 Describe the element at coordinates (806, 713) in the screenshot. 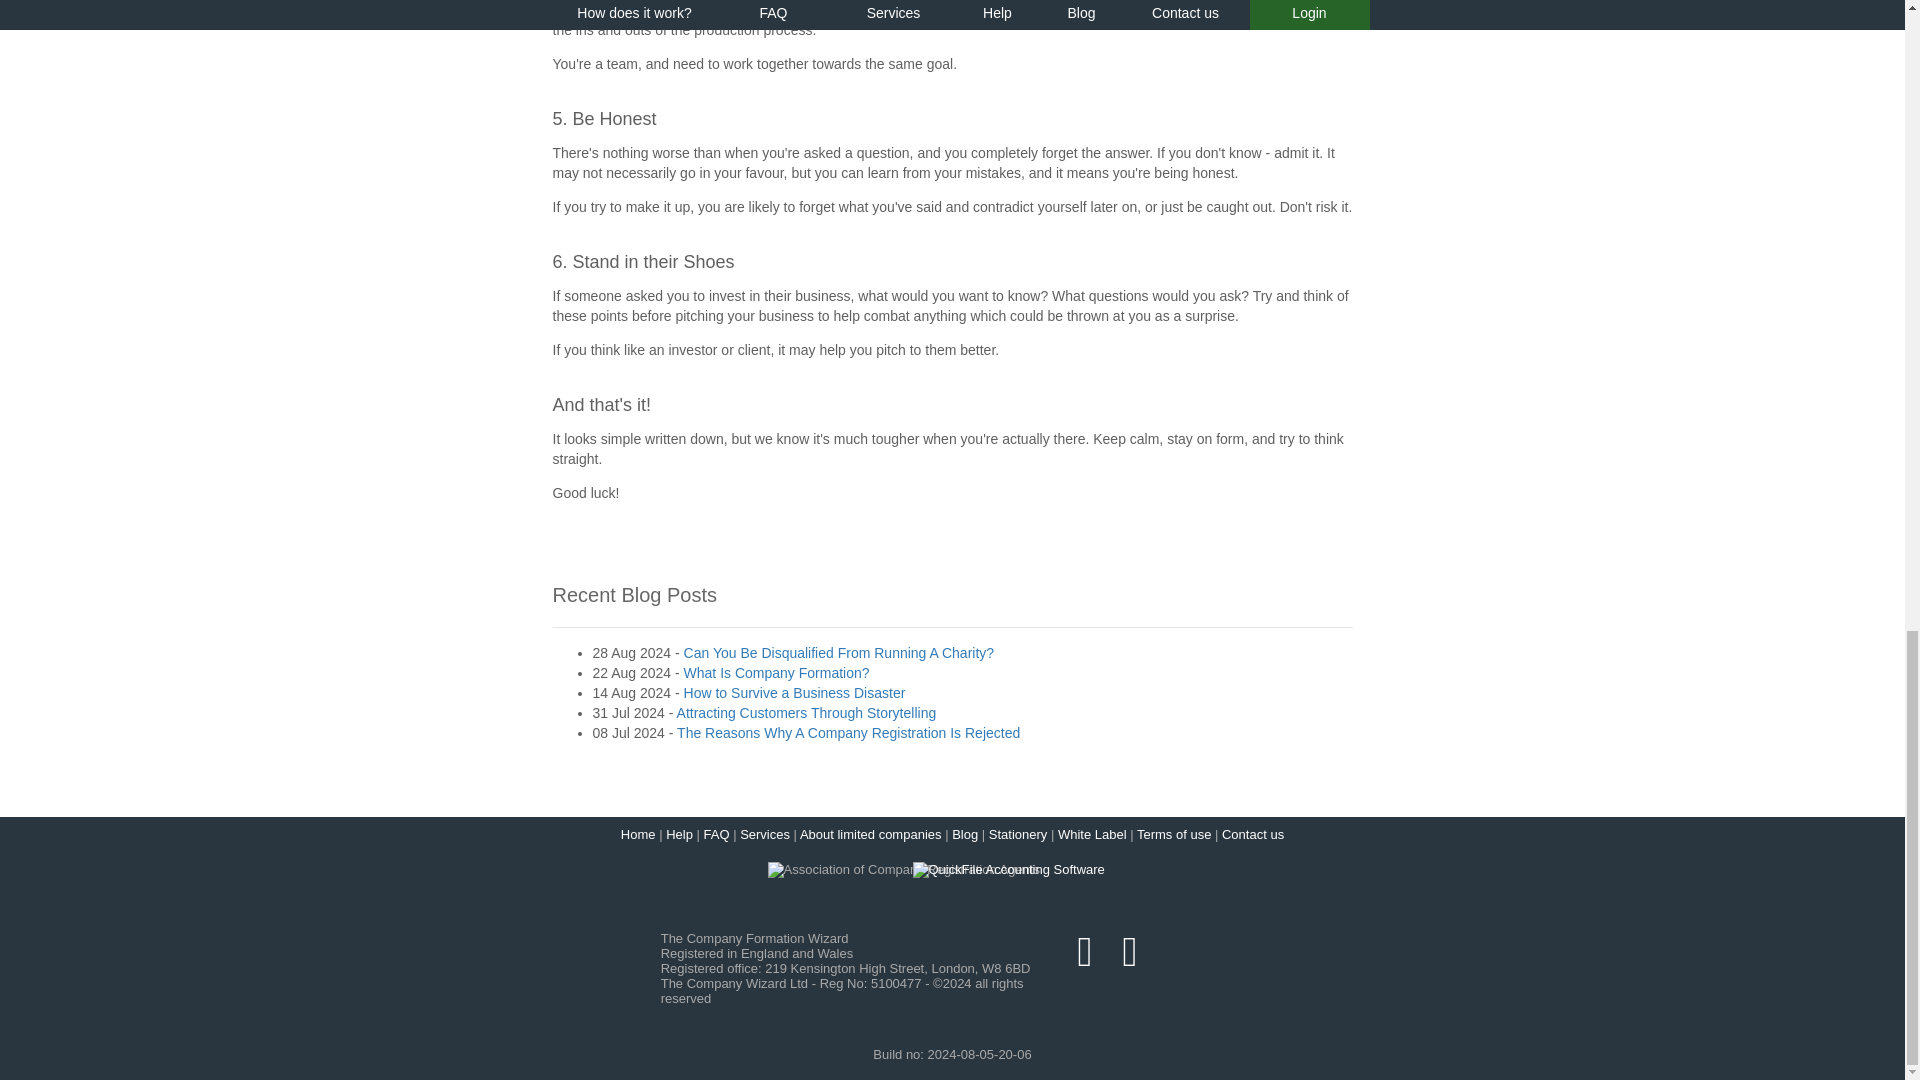

I see `Attracting Customers Through Storytelling` at that location.